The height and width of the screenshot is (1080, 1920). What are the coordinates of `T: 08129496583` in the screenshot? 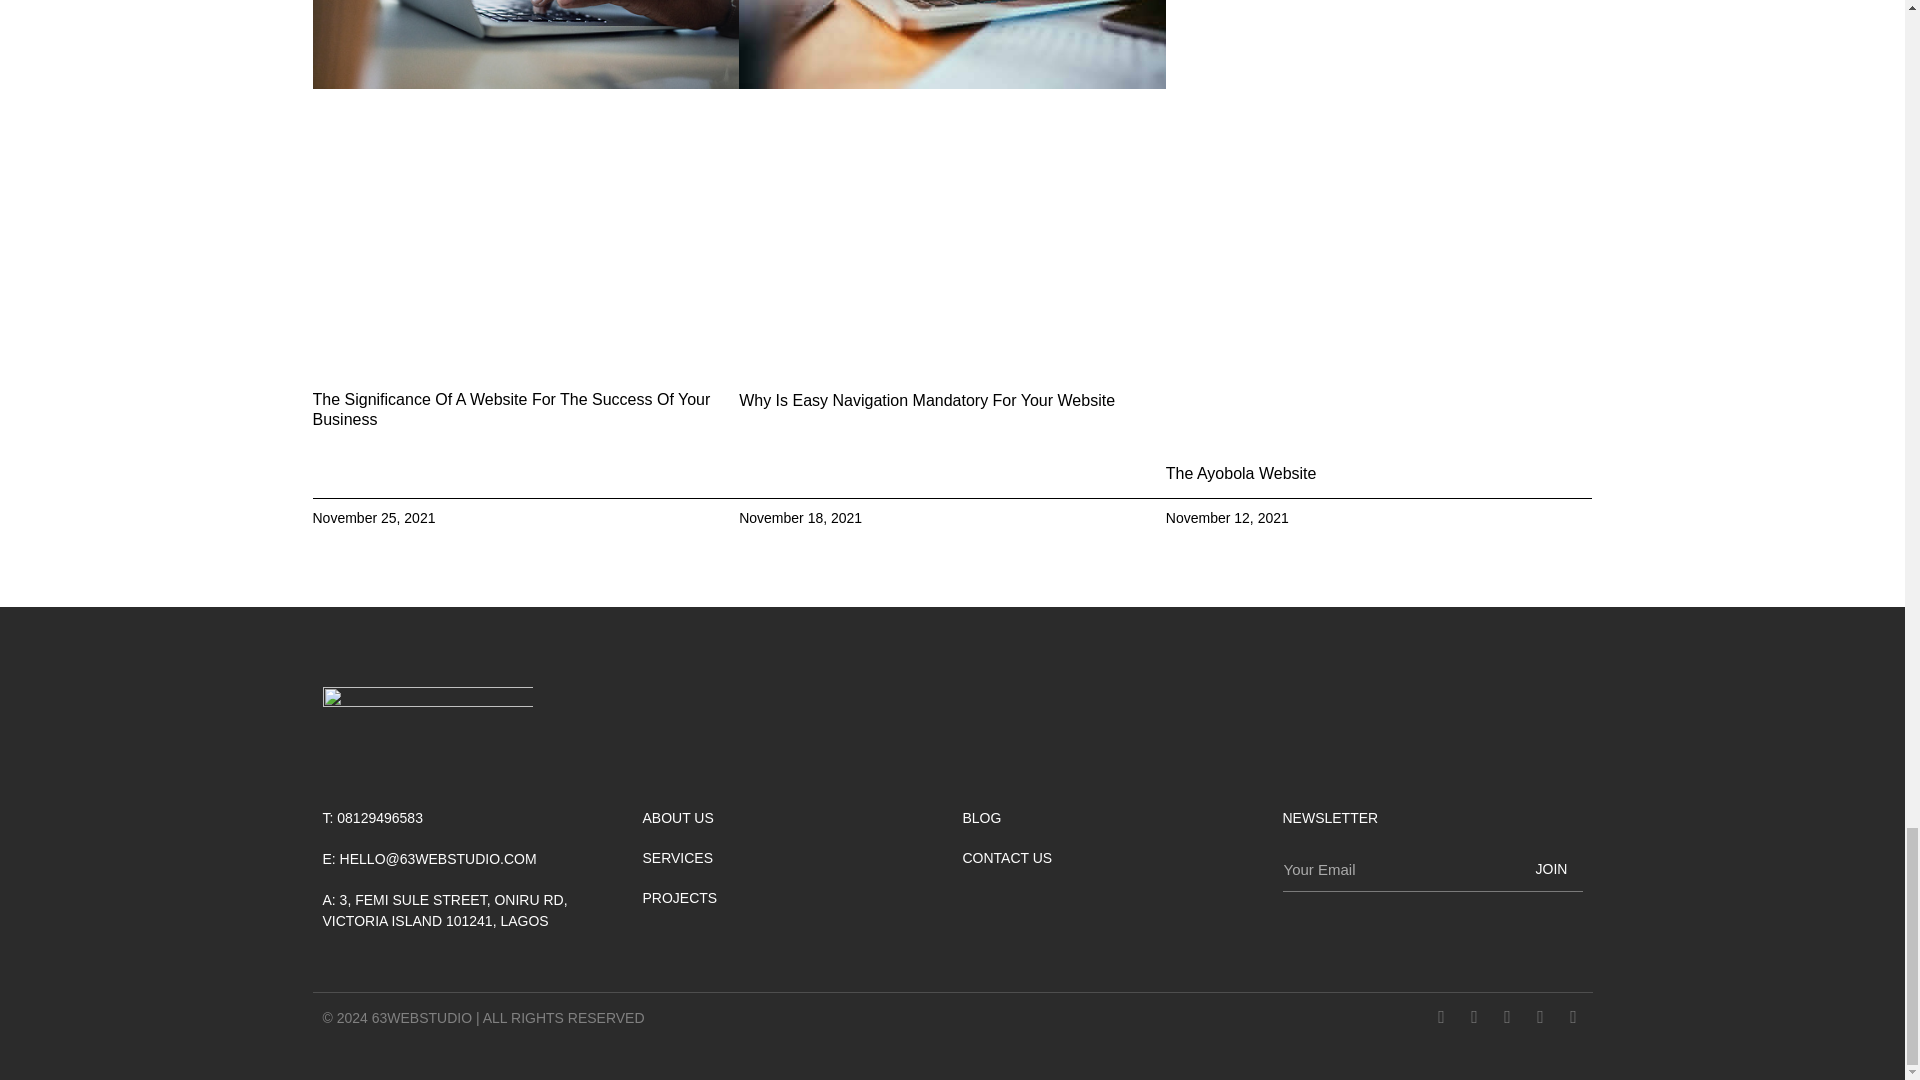 It's located at (372, 818).